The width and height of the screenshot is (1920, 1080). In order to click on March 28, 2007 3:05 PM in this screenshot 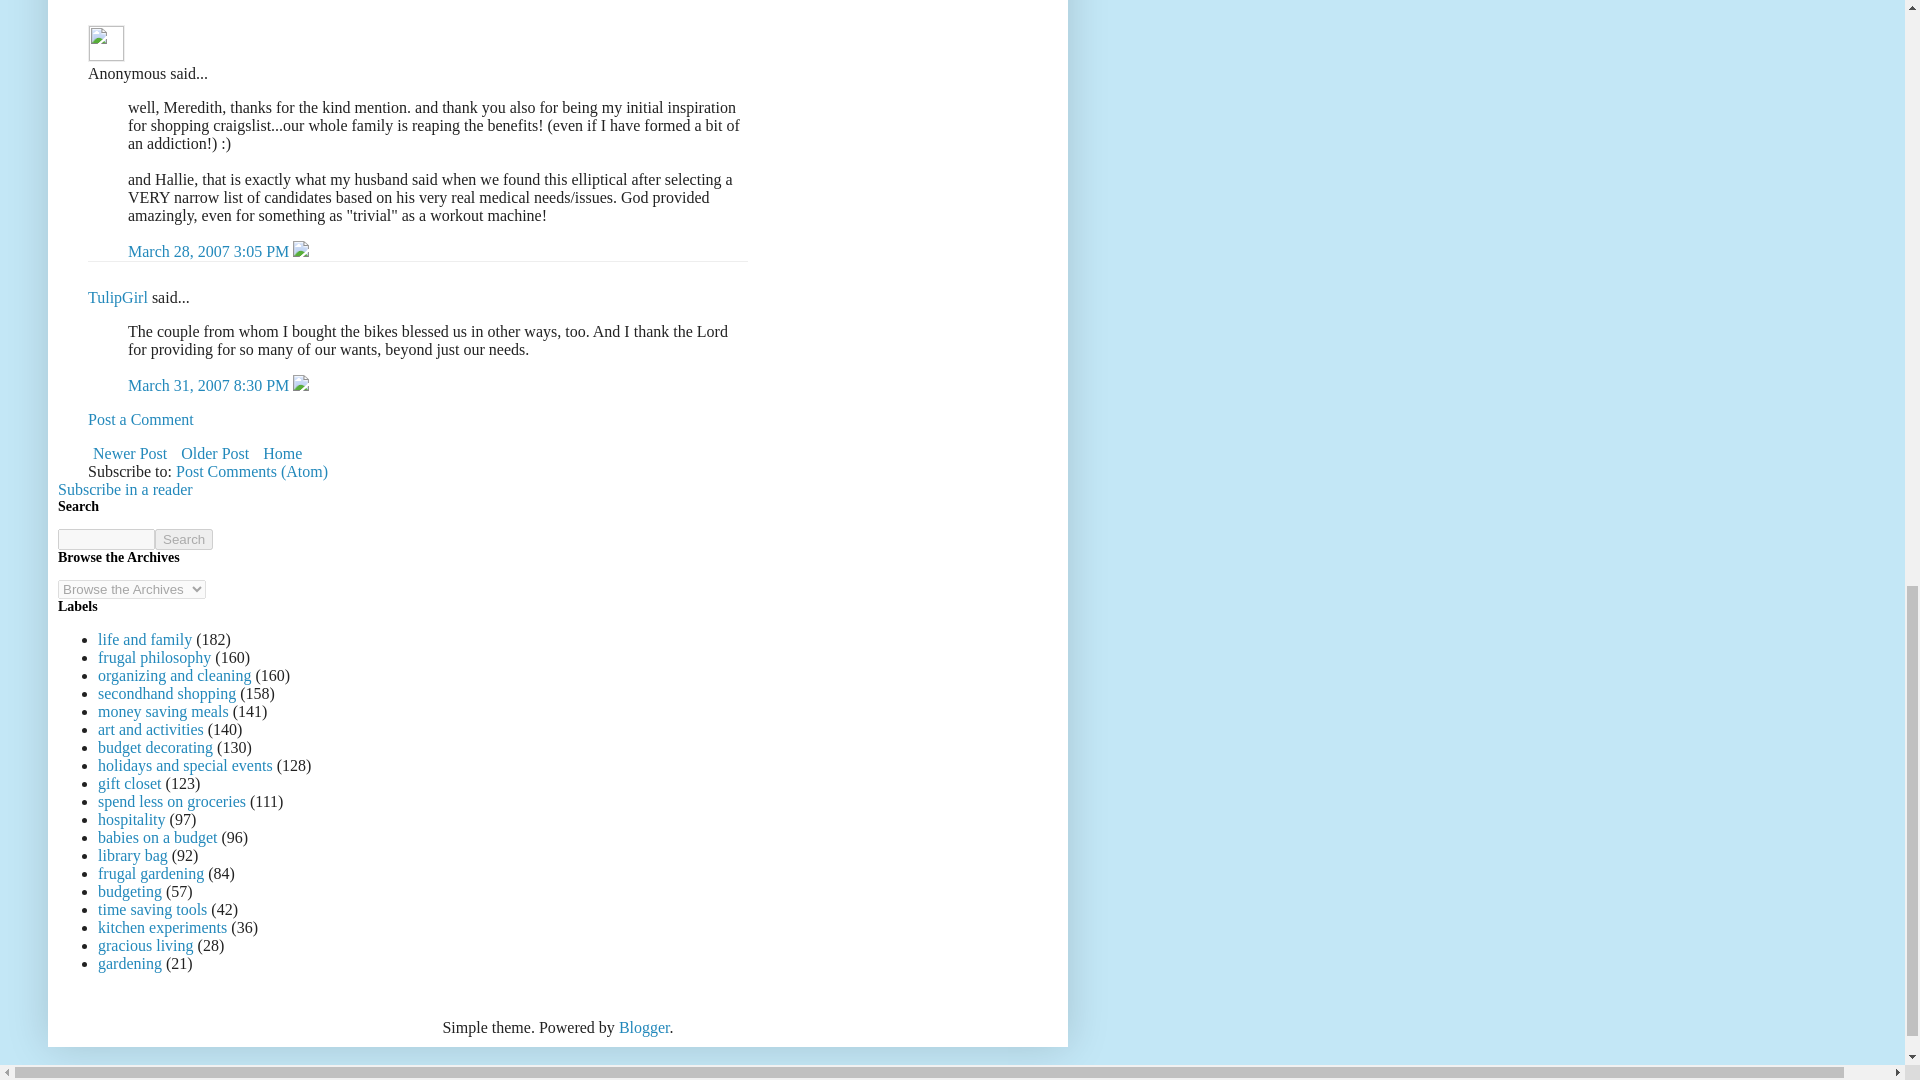, I will do `click(210, 252)`.